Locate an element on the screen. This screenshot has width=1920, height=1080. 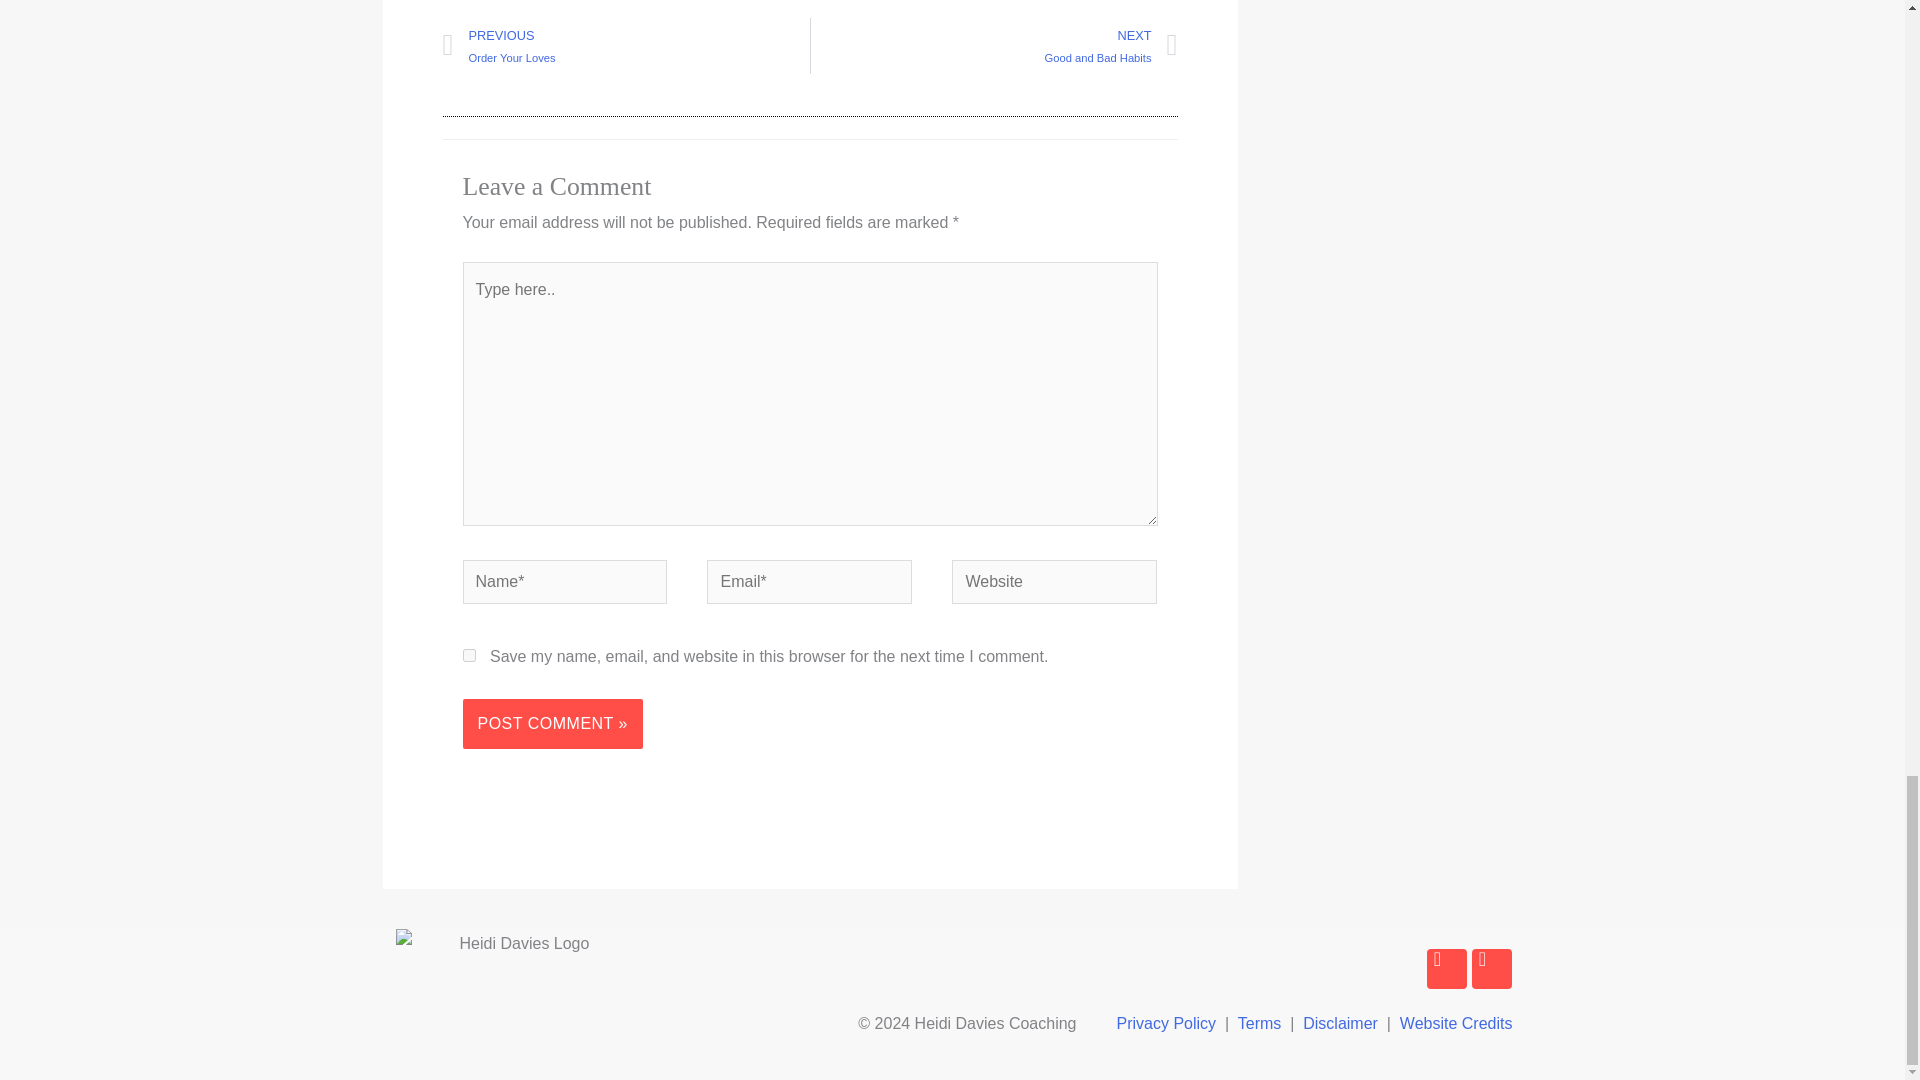
Facebook is located at coordinates (1492, 969).